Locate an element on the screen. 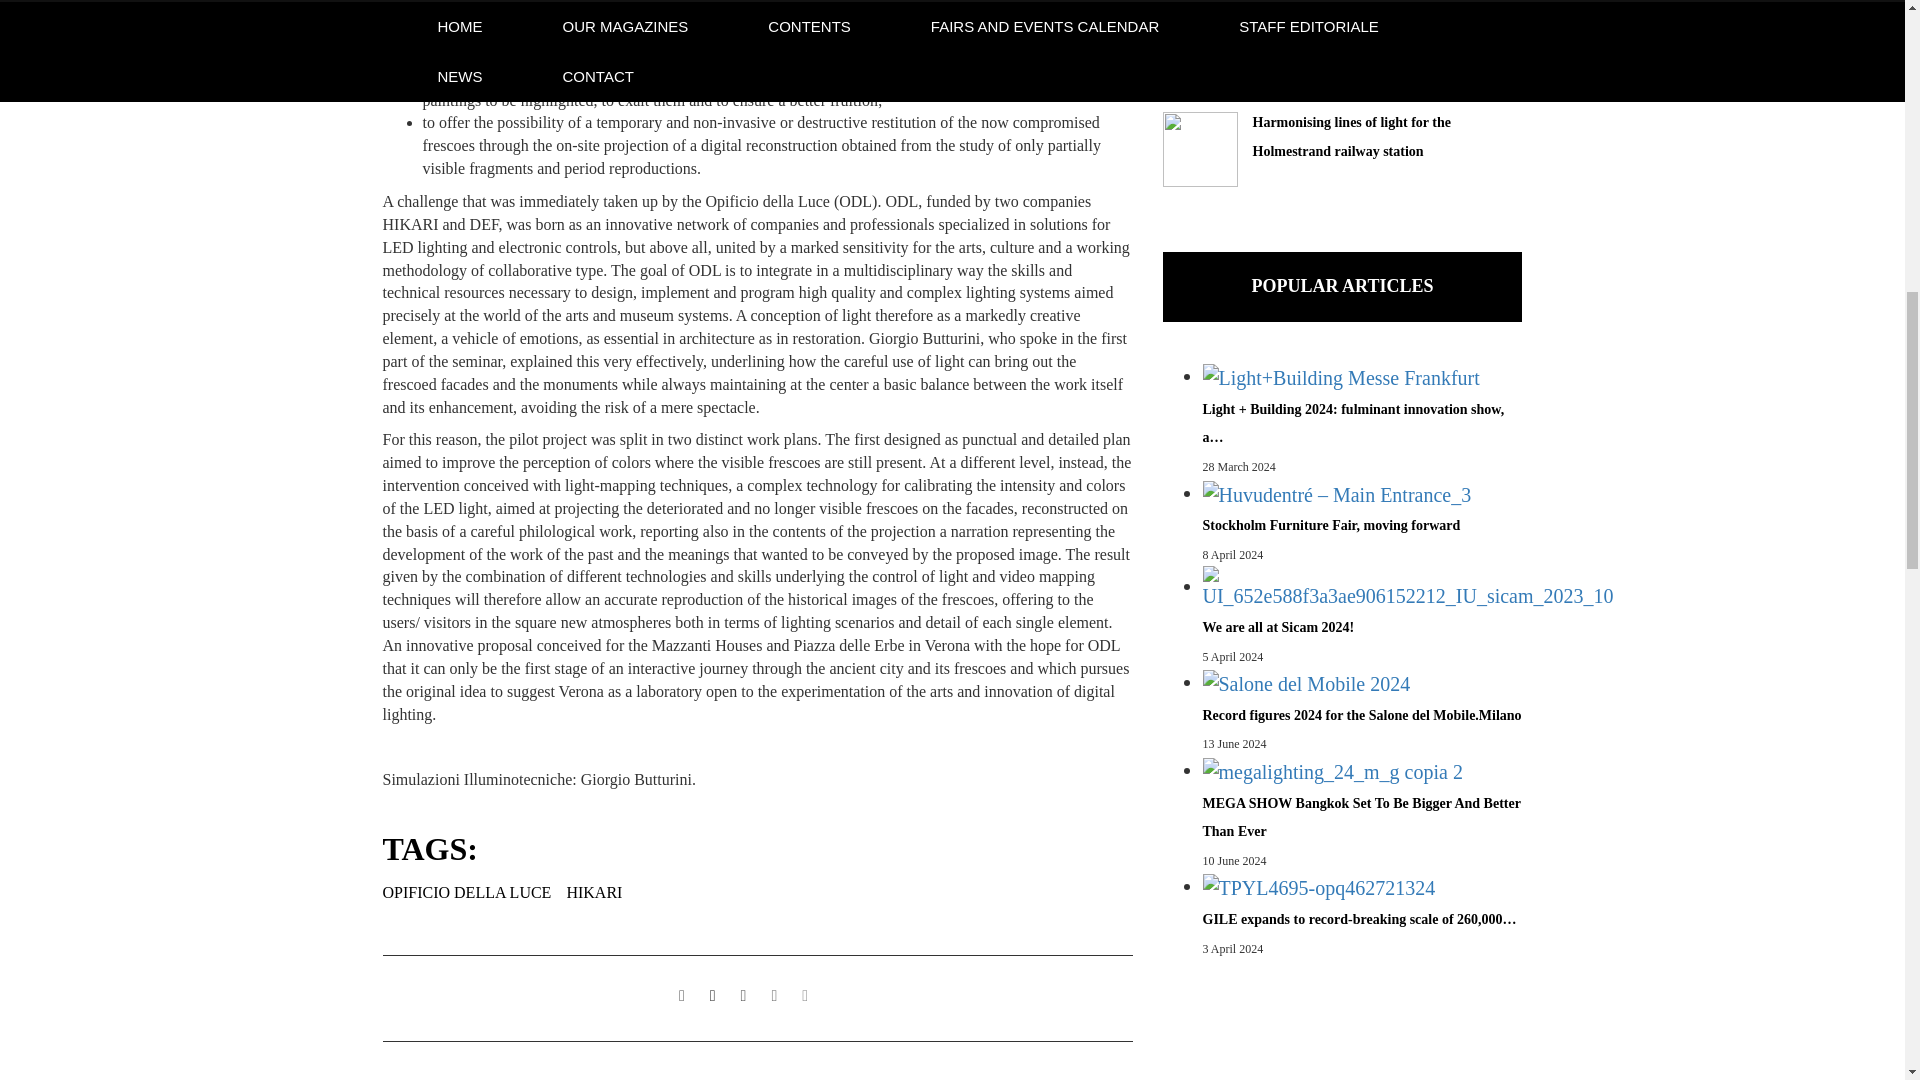  We are all at Sicam 2024! is located at coordinates (1406, 588).